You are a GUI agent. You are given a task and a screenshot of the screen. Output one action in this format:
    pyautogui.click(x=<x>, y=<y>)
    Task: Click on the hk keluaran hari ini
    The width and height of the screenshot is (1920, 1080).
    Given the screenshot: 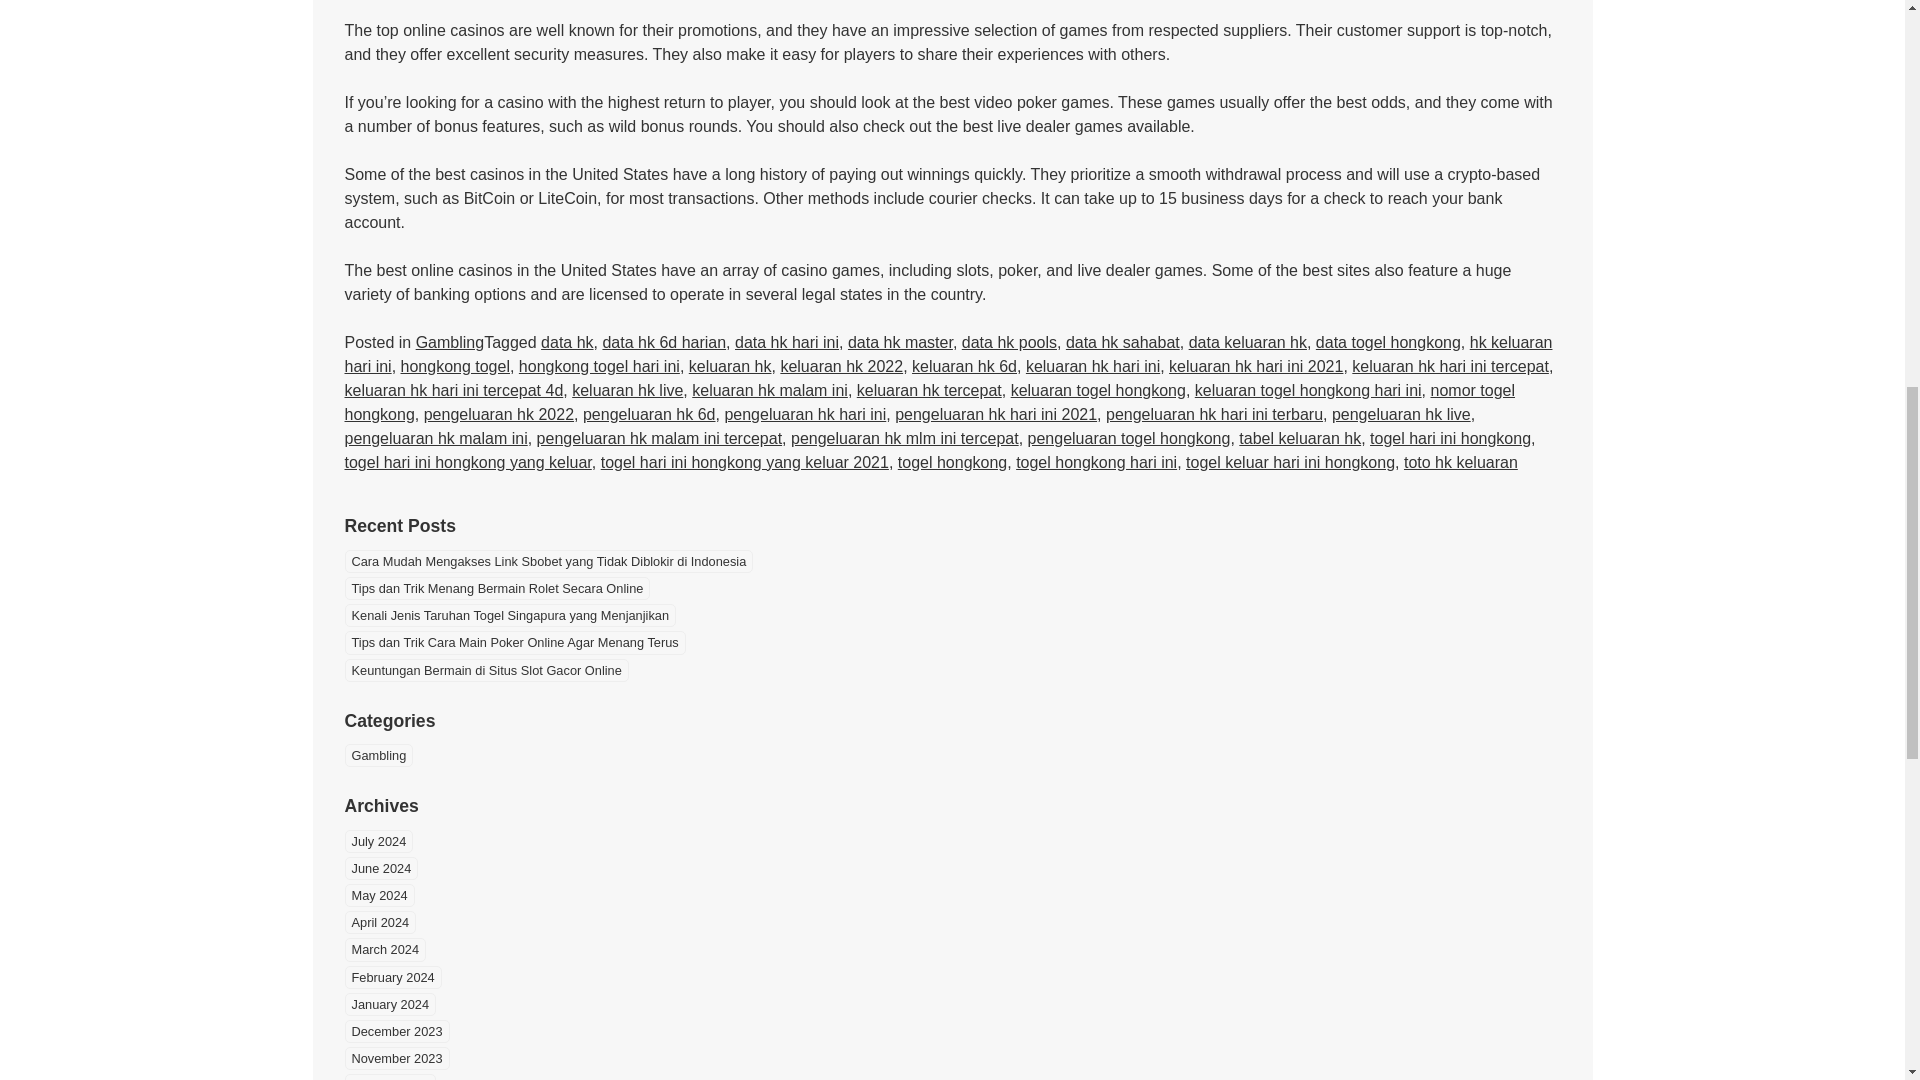 What is the action you would take?
    pyautogui.click(x=947, y=354)
    